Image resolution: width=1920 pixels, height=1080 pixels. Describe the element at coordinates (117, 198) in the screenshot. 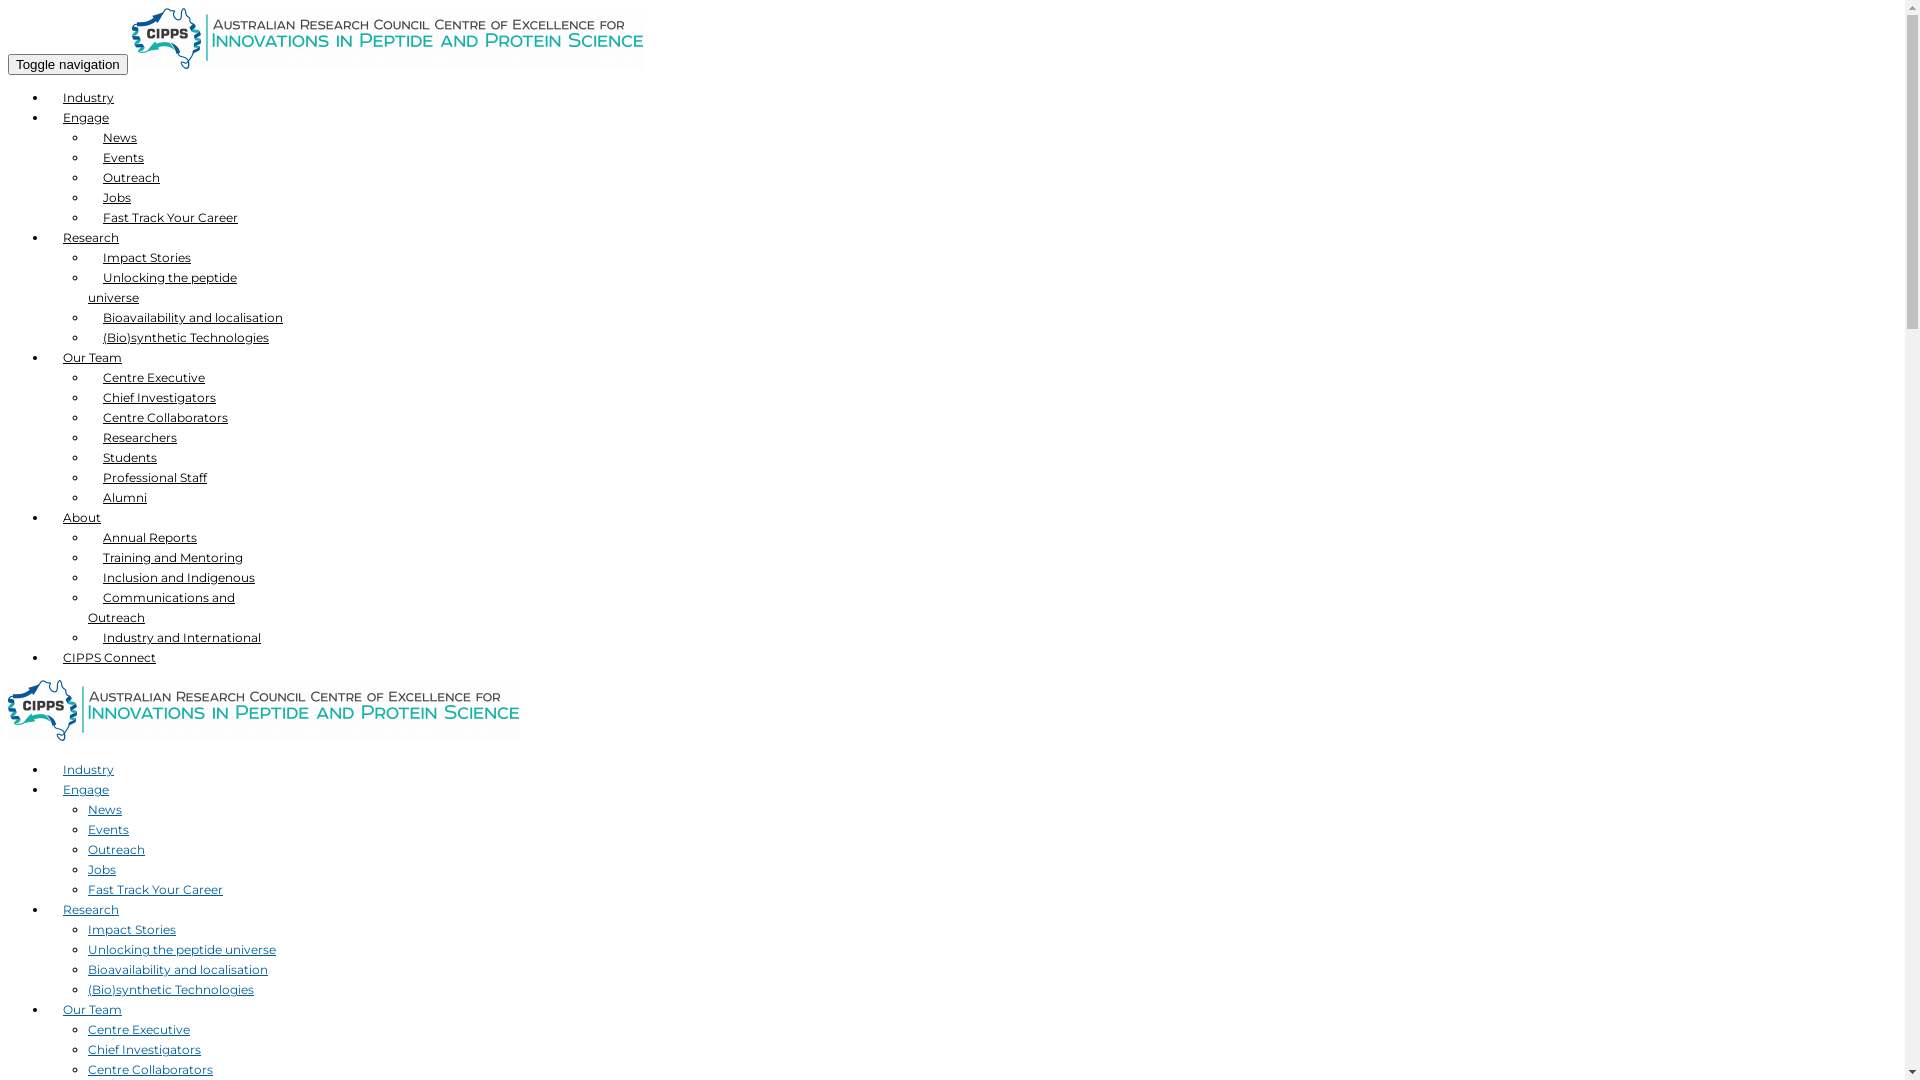

I see `Jobs` at that location.